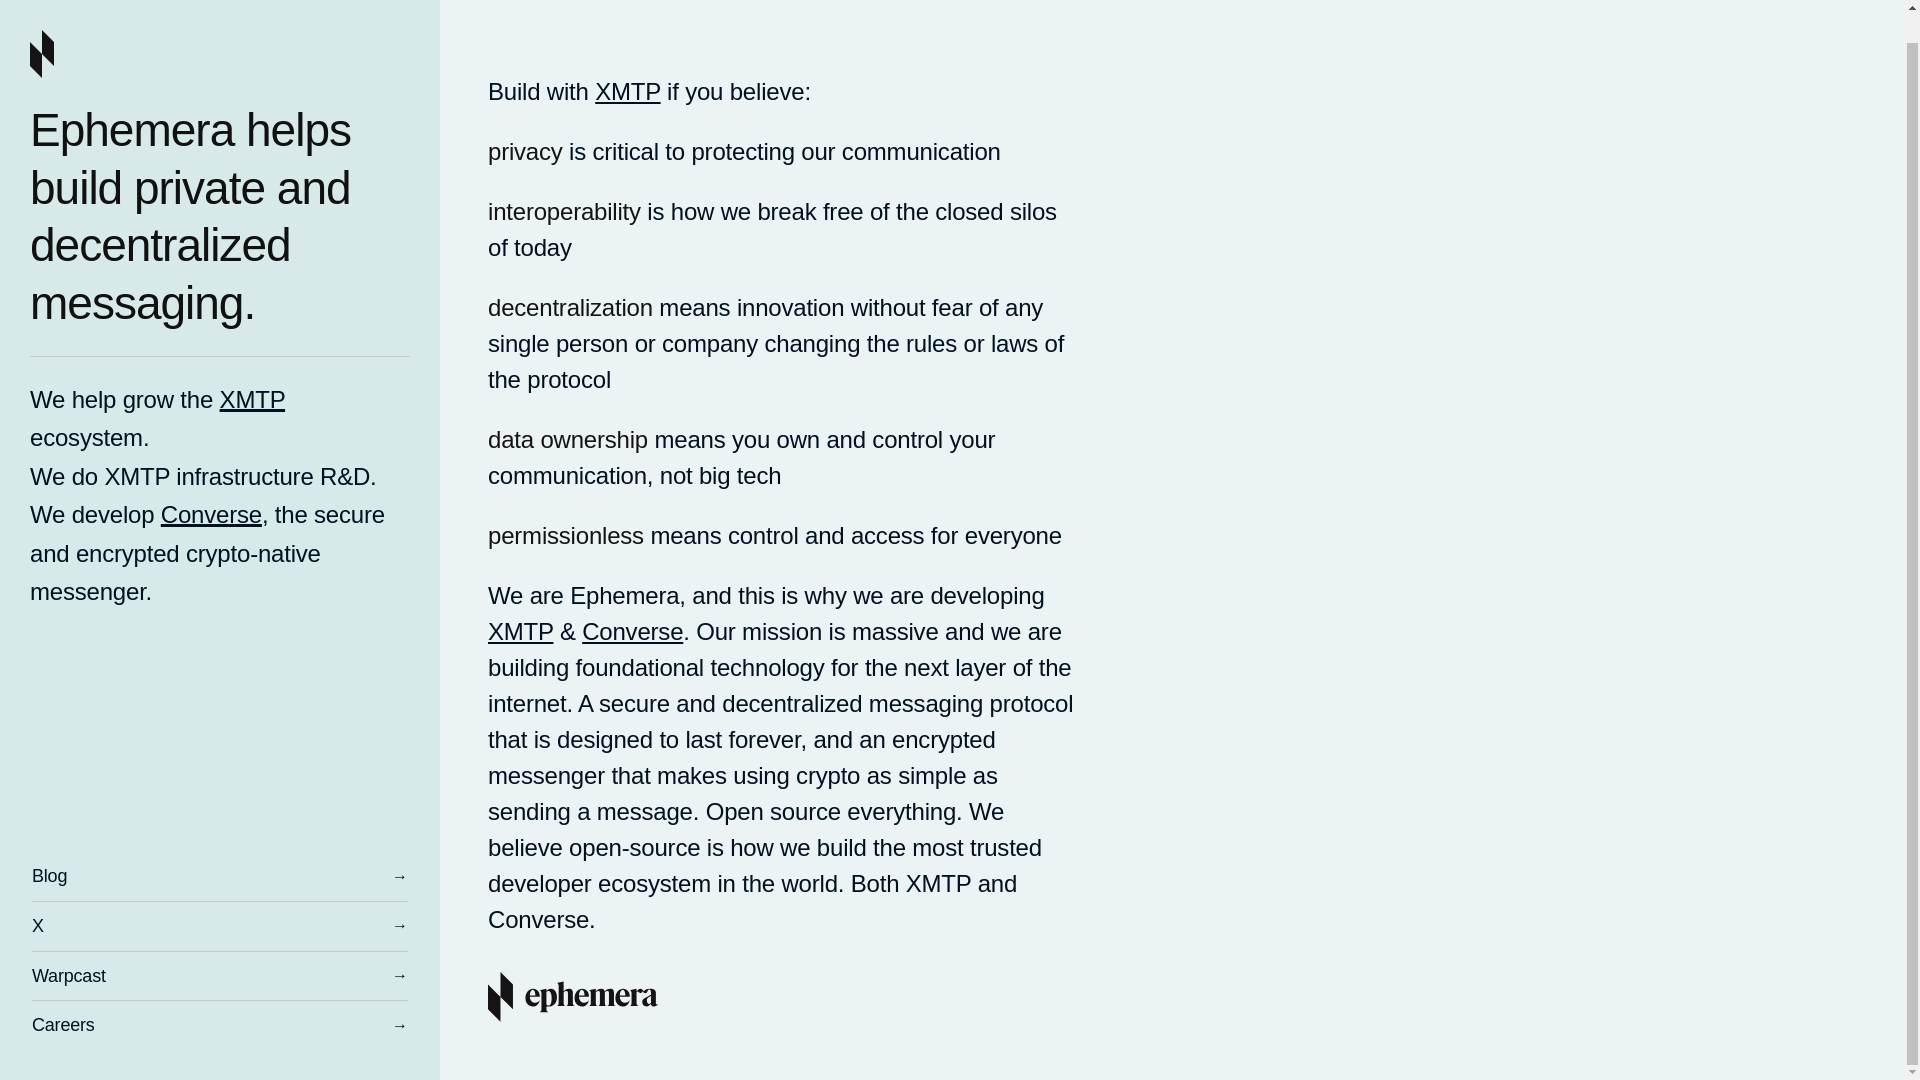 The image size is (1920, 1080). Describe the element at coordinates (632, 630) in the screenshot. I see `Converse` at that location.